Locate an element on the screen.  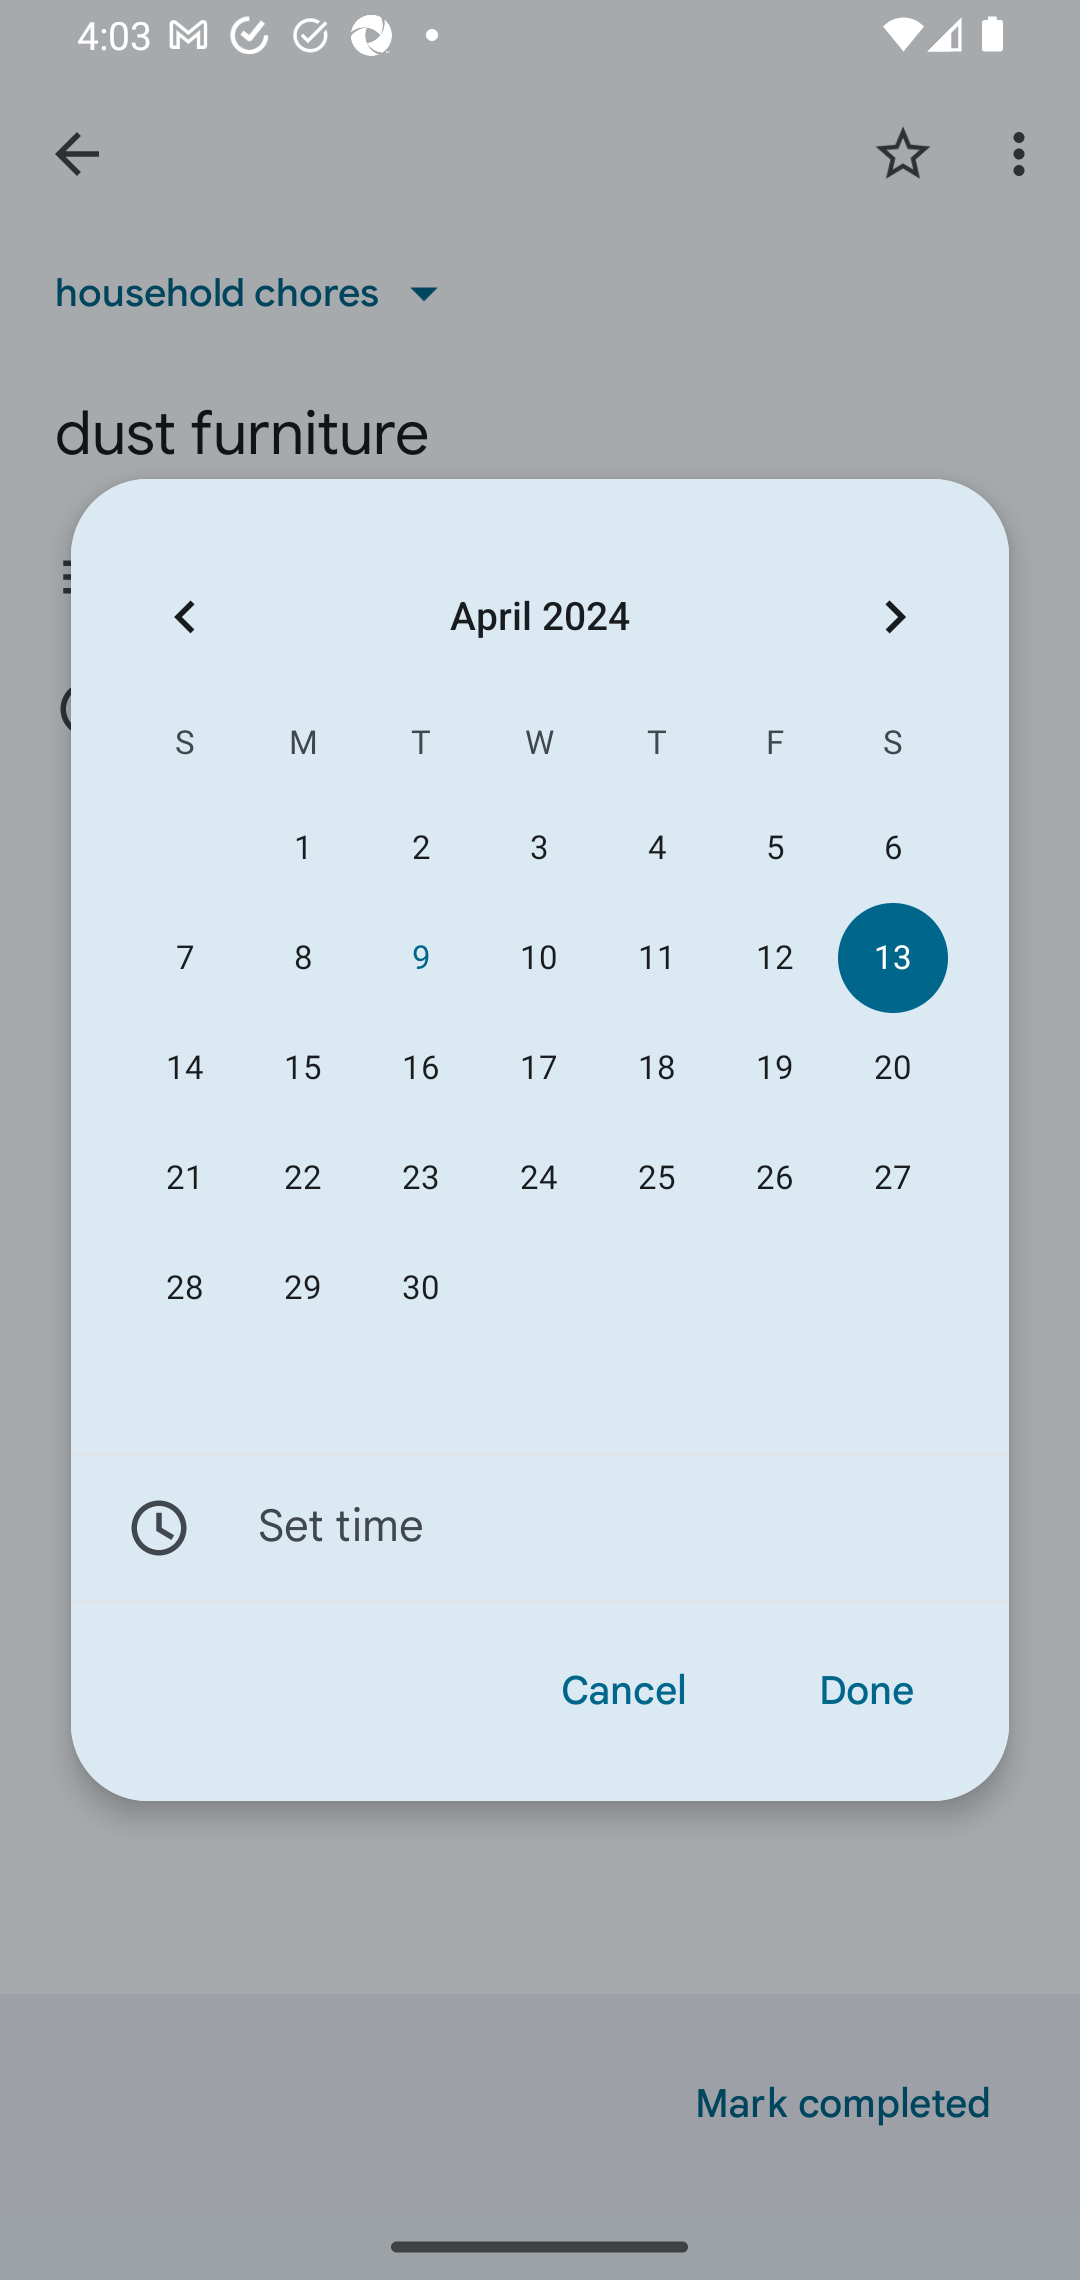
27 27 April 2024 is located at coordinates (892, 1178).